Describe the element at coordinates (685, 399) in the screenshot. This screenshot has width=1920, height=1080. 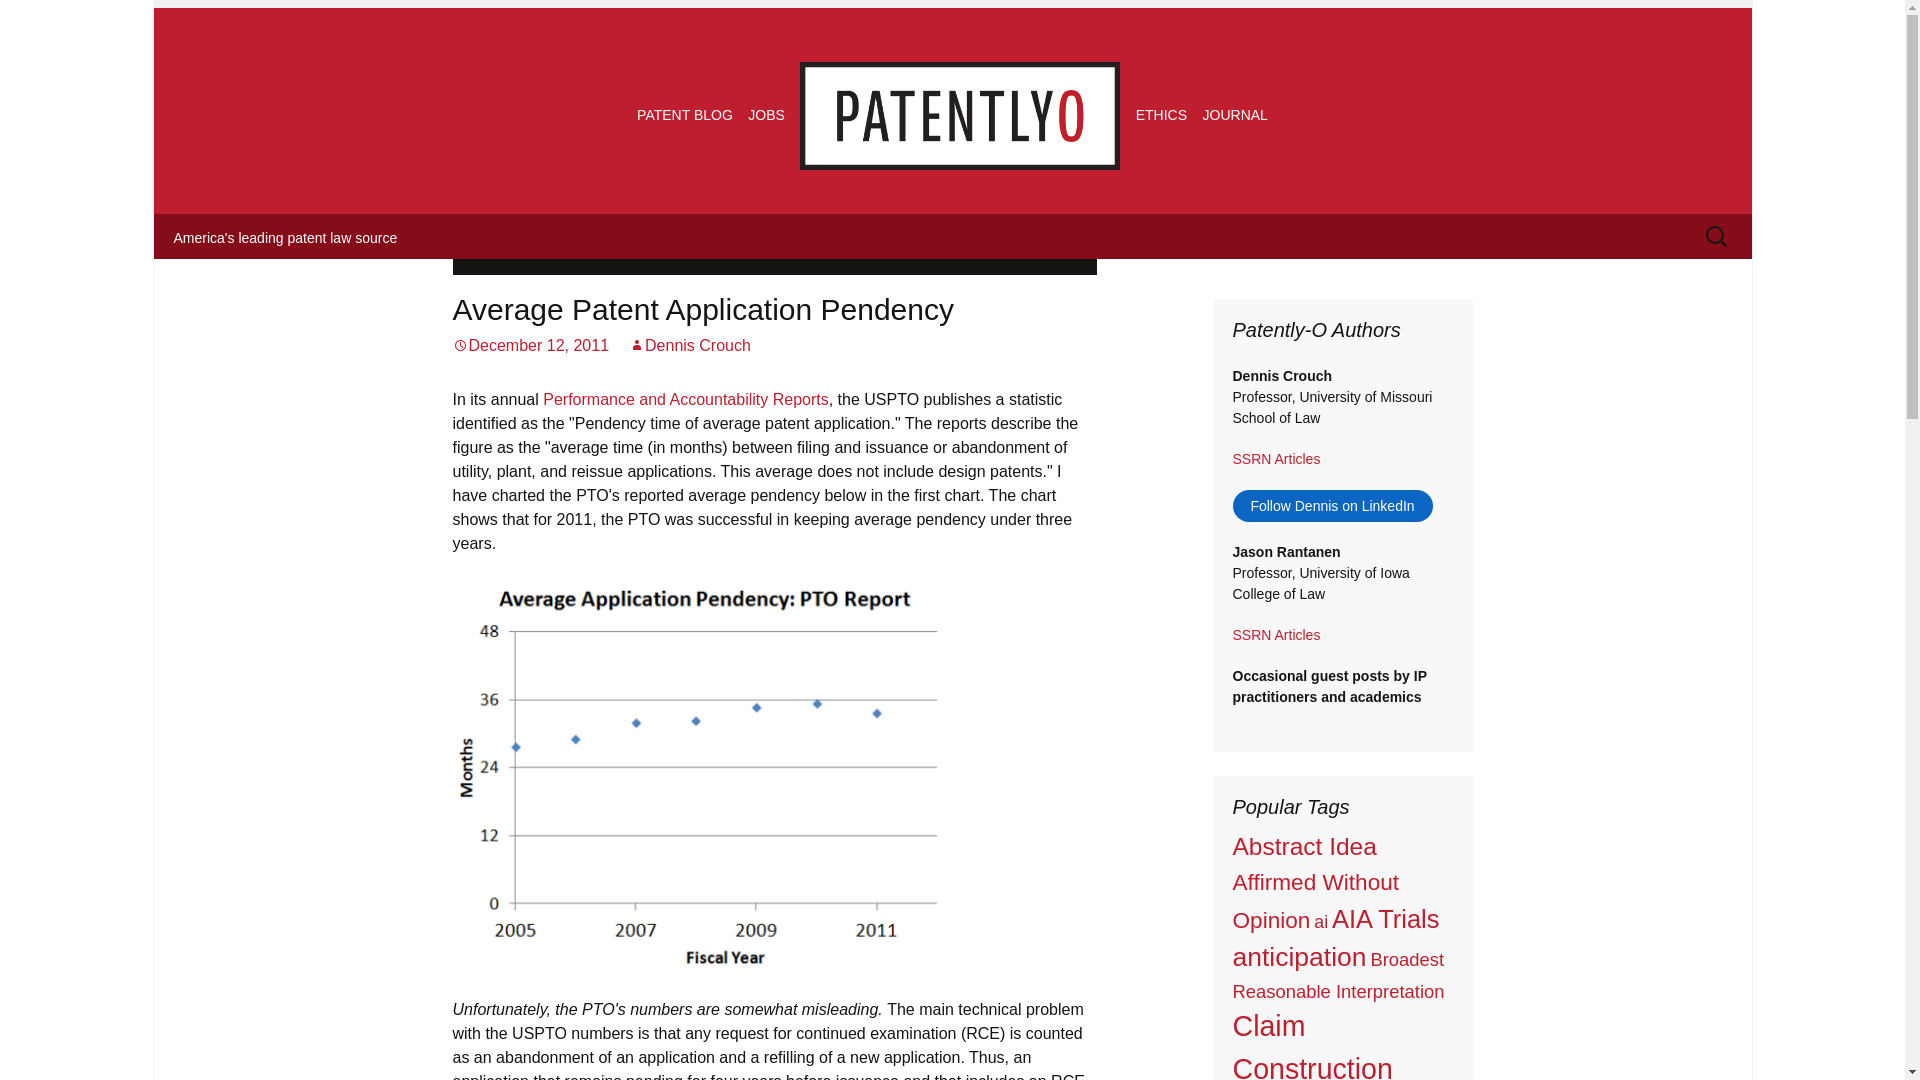
I see `Performance and Accountability Reports` at that location.